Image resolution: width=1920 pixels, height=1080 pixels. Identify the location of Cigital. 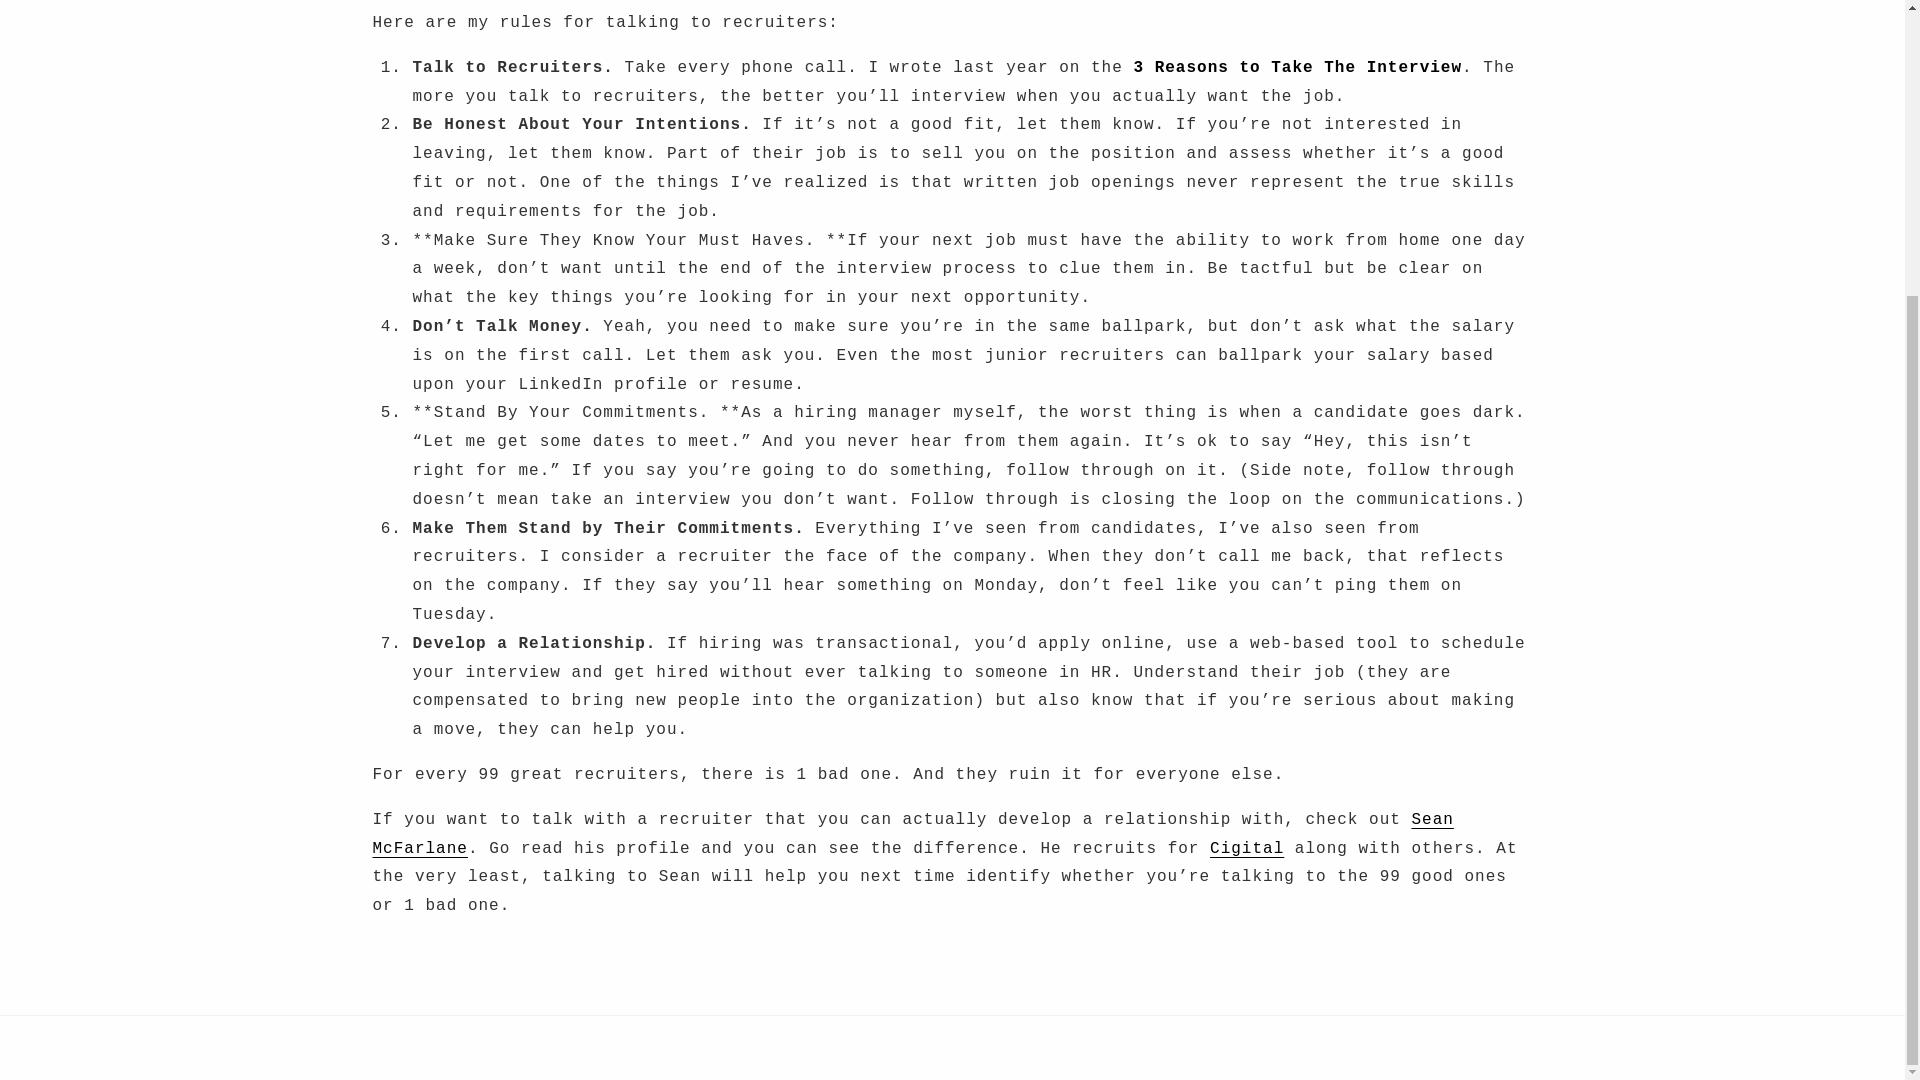
(1246, 848).